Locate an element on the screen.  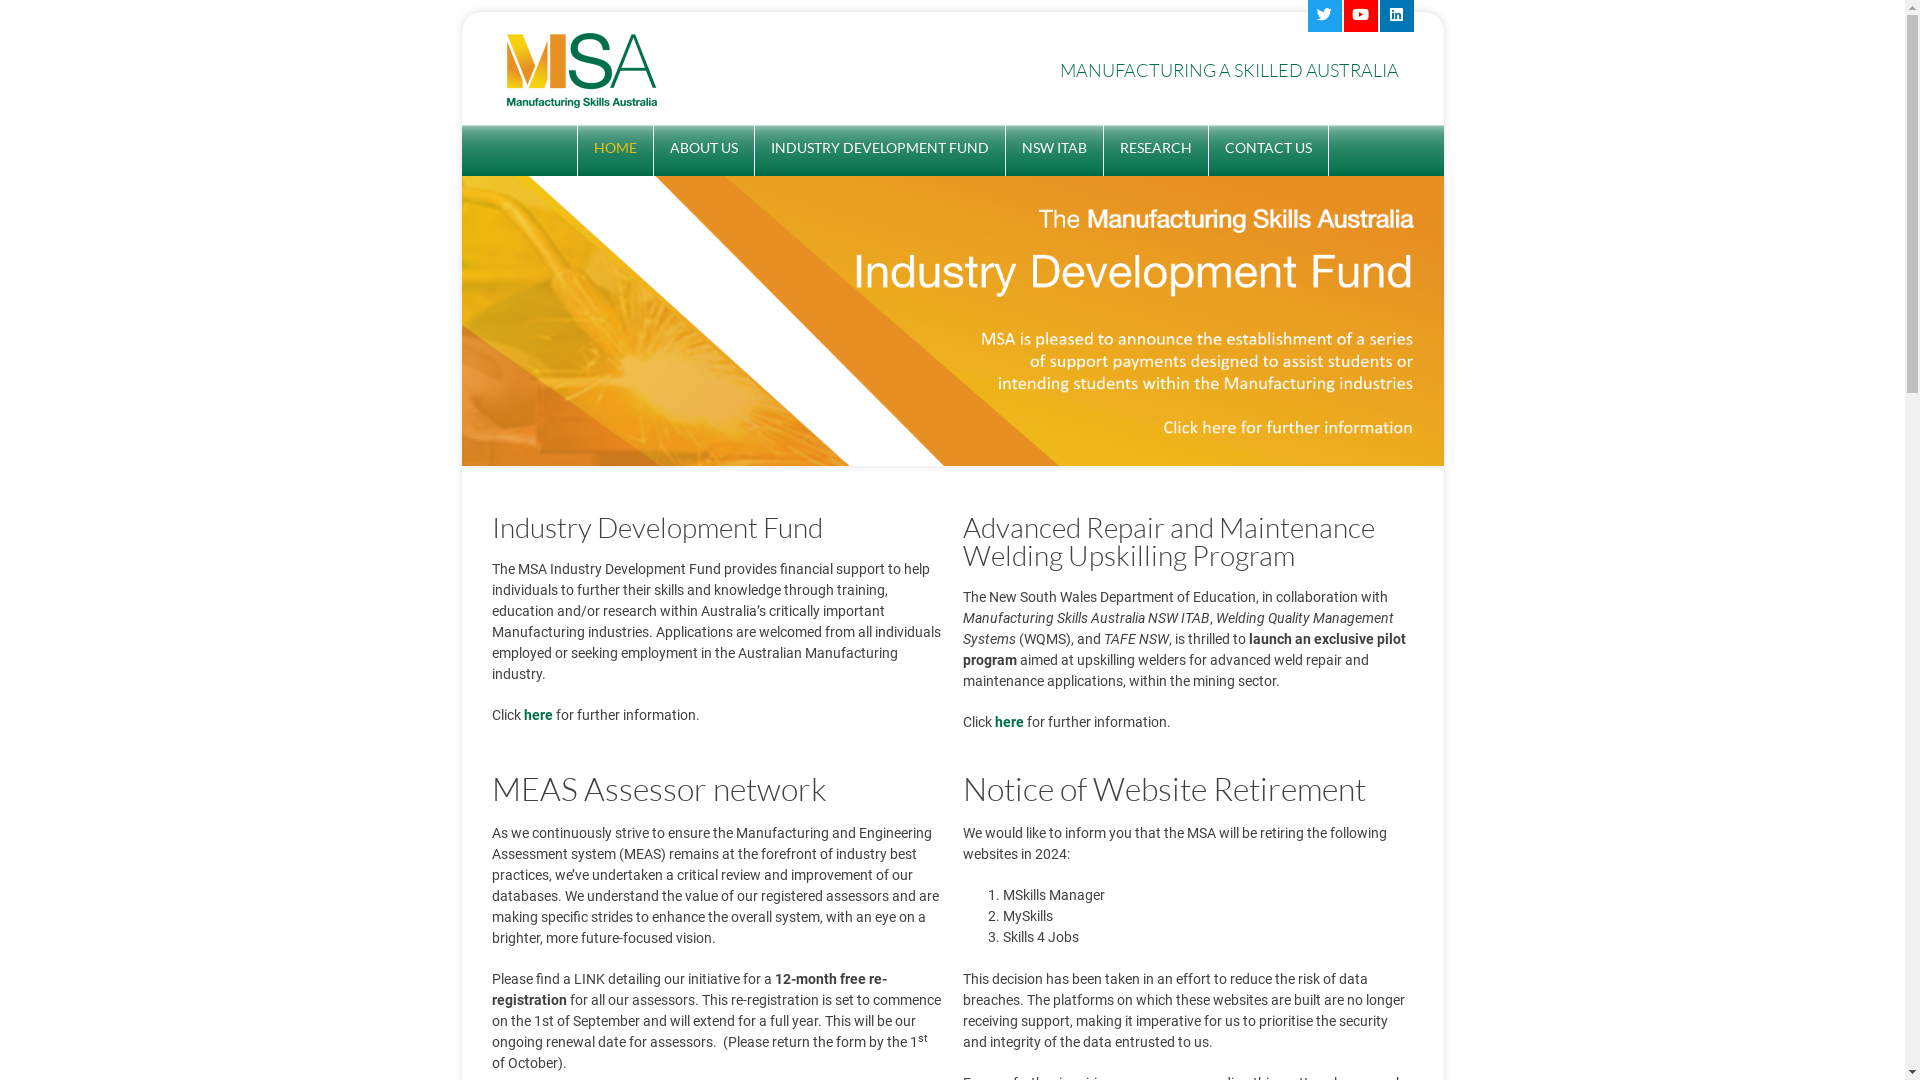
here is located at coordinates (1008, 722).